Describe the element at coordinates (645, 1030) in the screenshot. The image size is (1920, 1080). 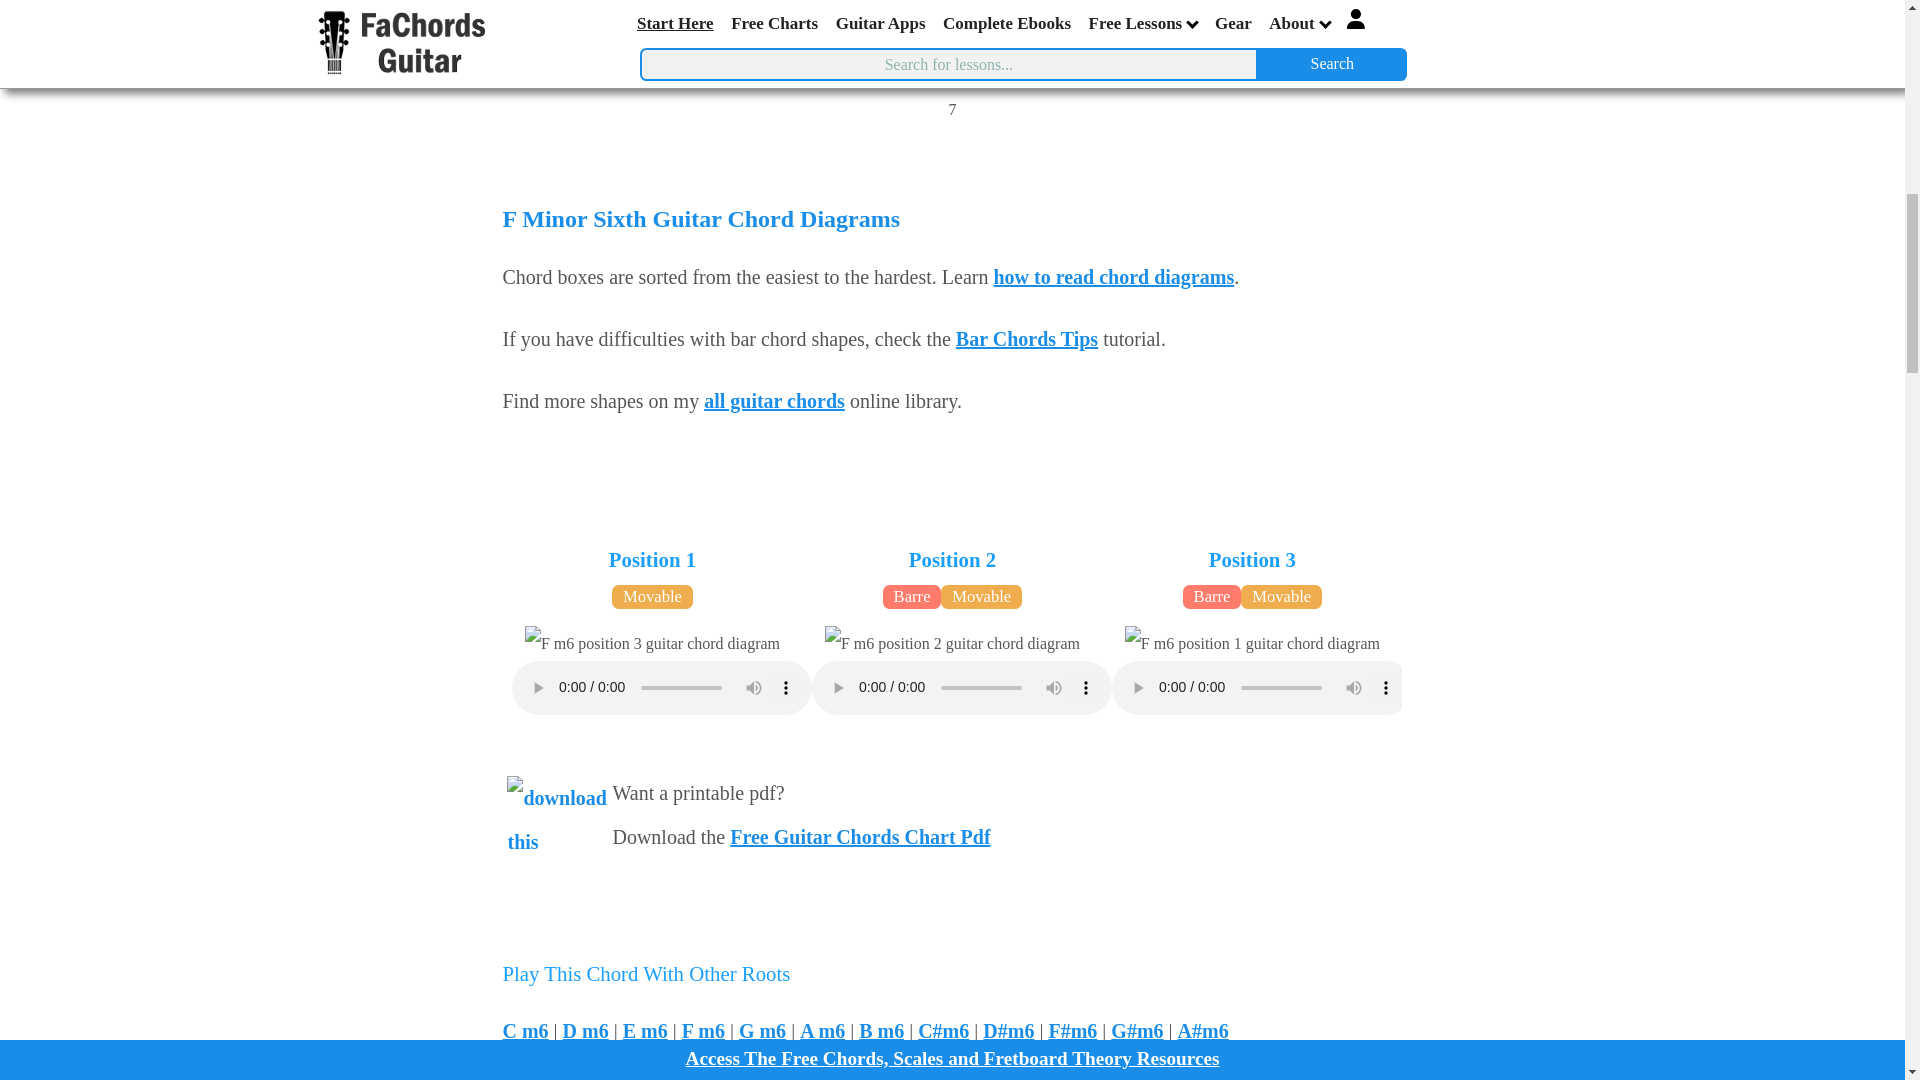
I see `E m6` at that location.